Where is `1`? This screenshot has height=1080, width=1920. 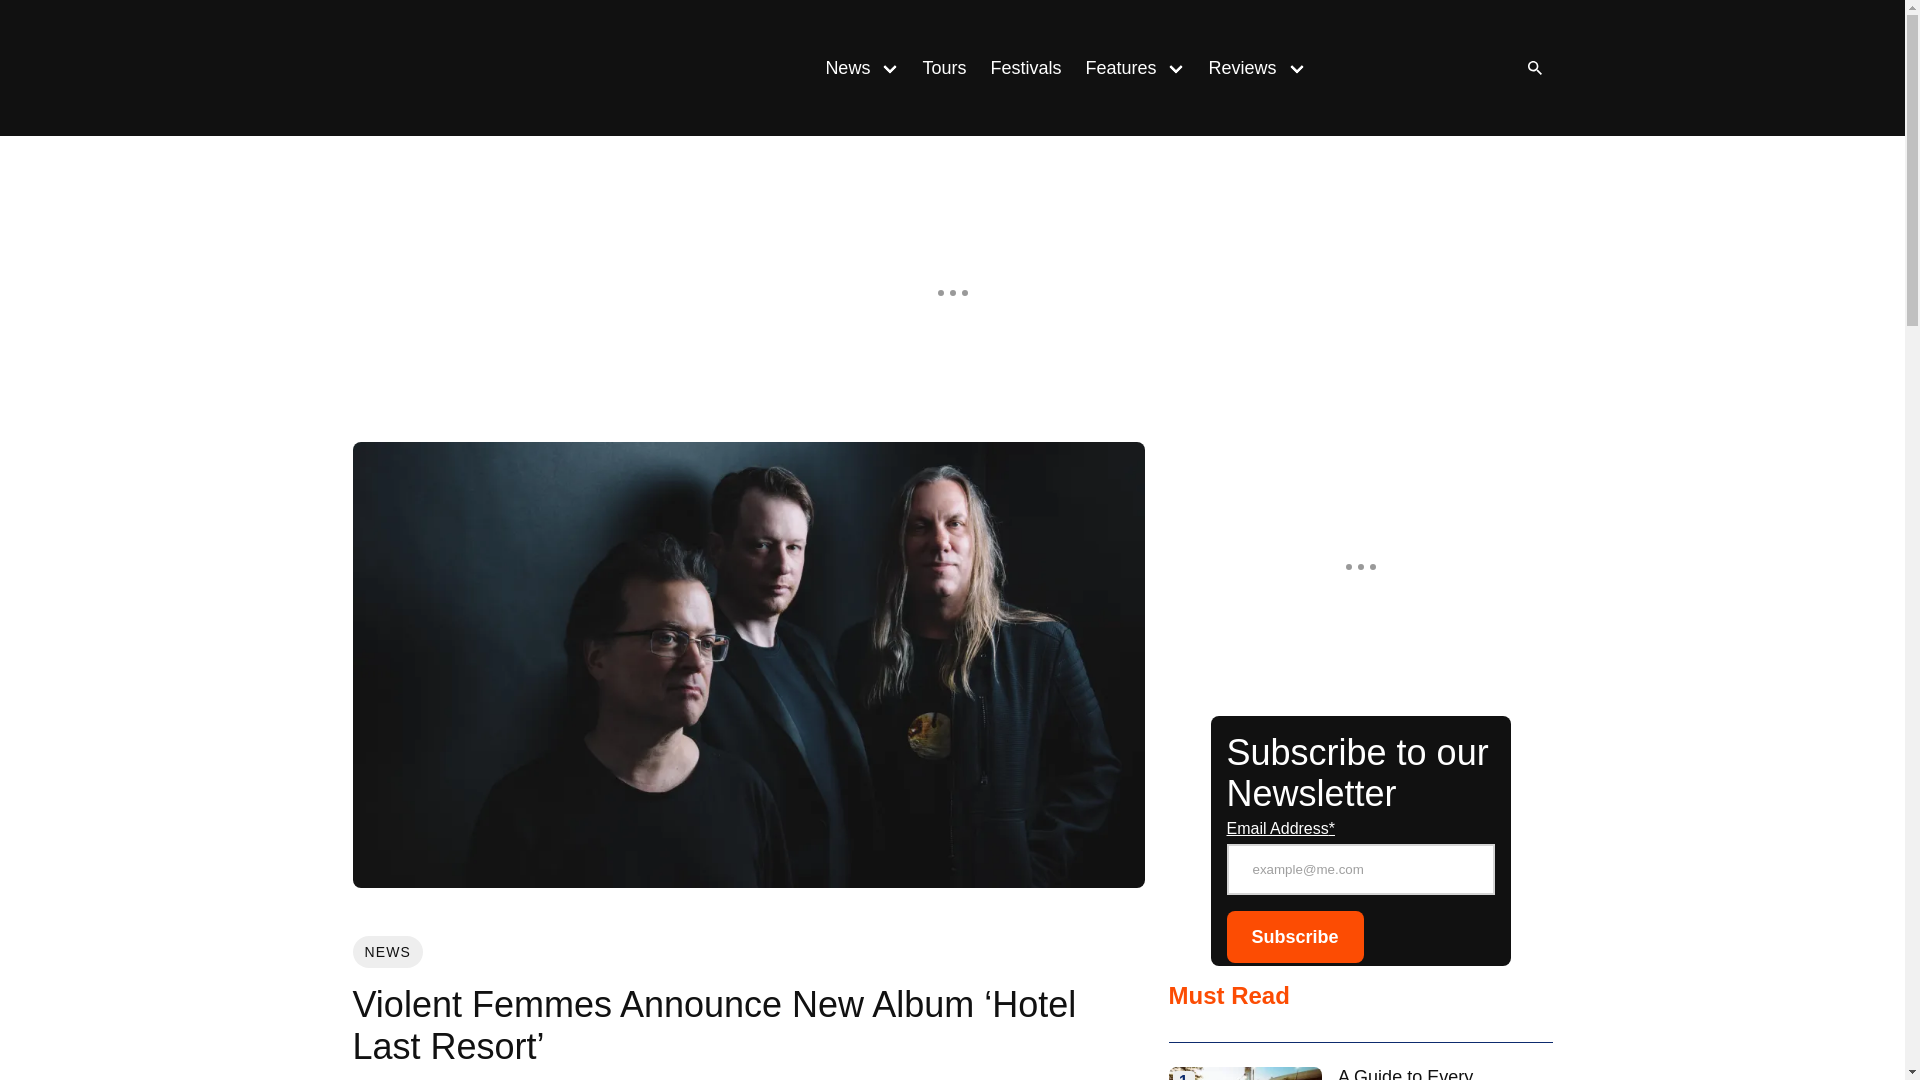 1 is located at coordinates (1244, 1074).